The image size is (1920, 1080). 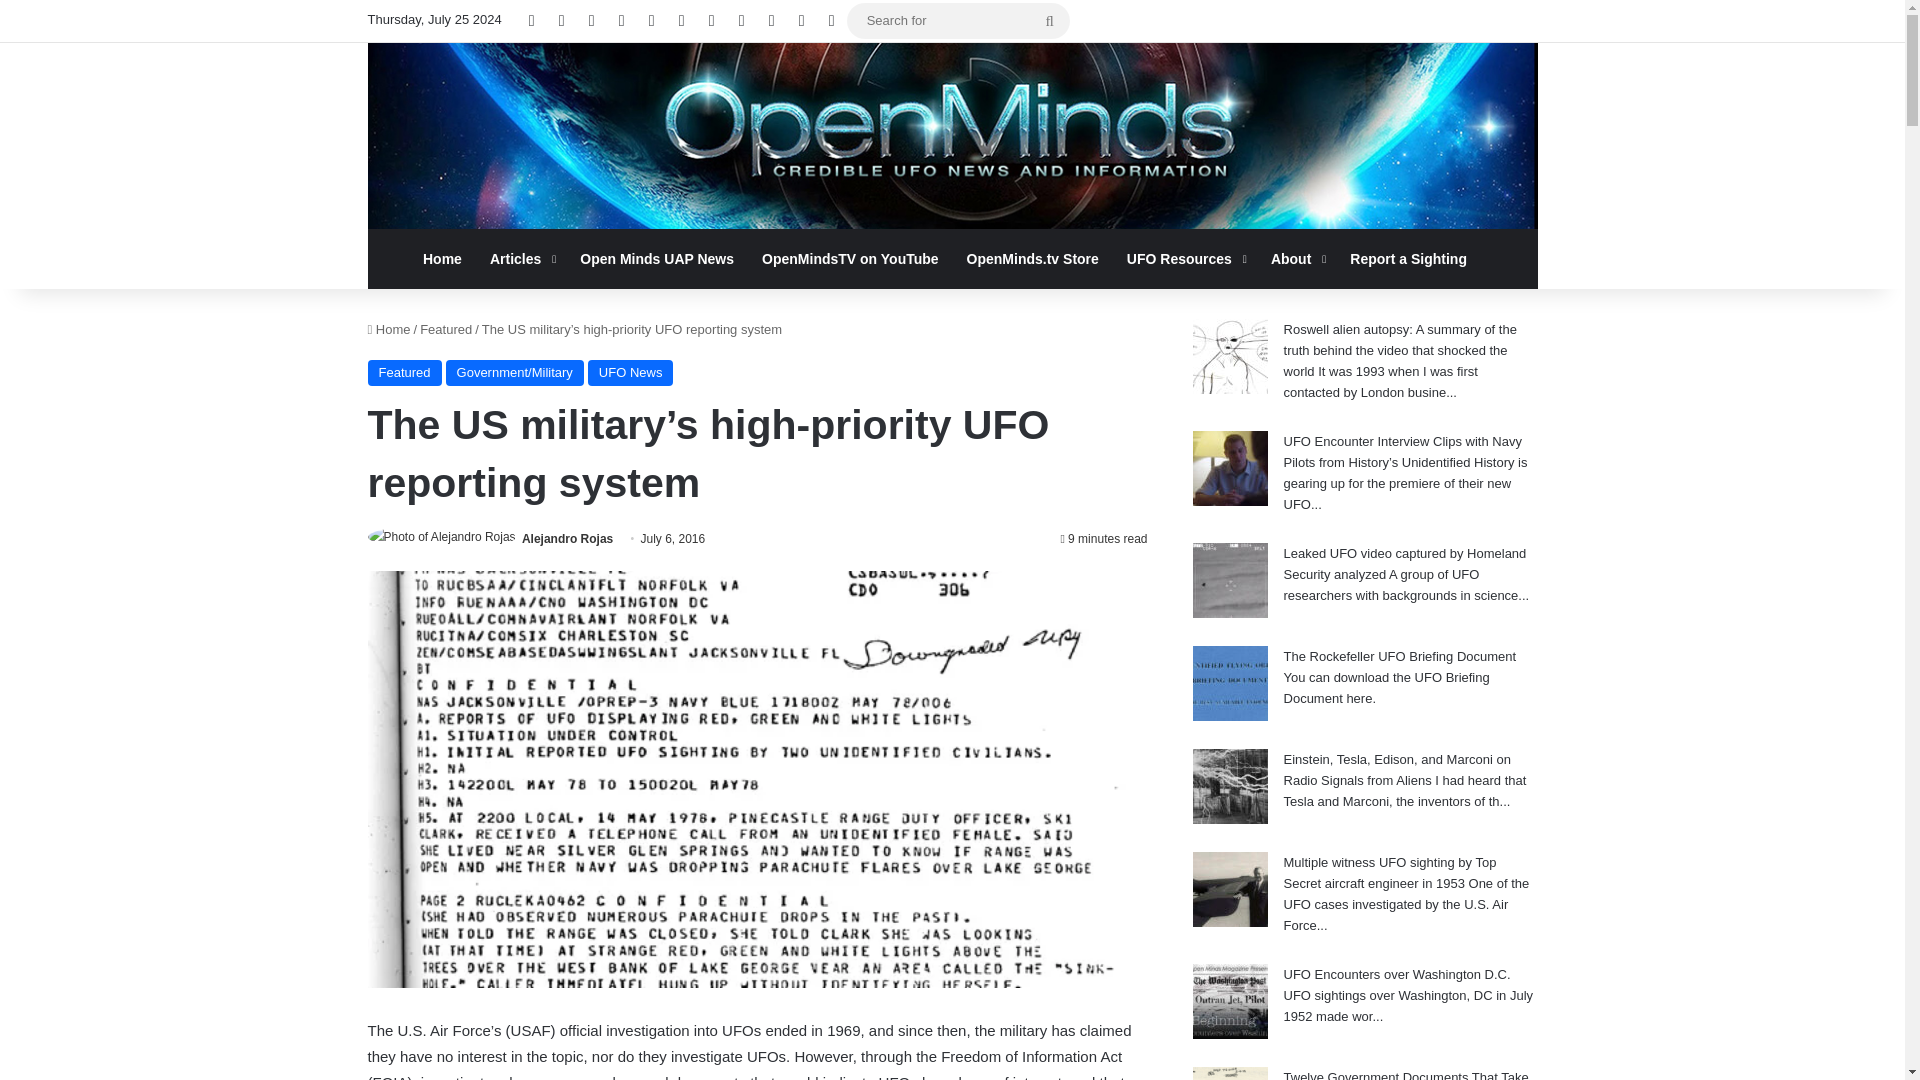 What do you see at coordinates (521, 258) in the screenshot?
I see `Articles` at bounding box center [521, 258].